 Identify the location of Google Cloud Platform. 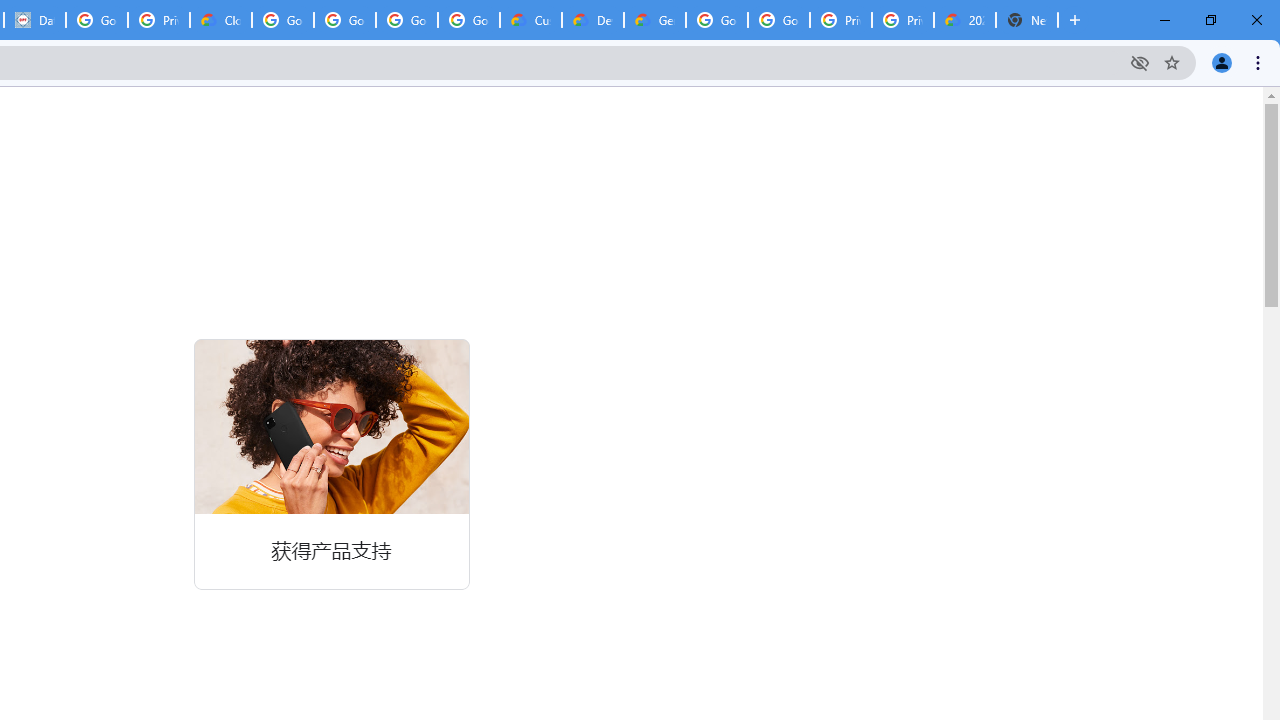
(778, 20).